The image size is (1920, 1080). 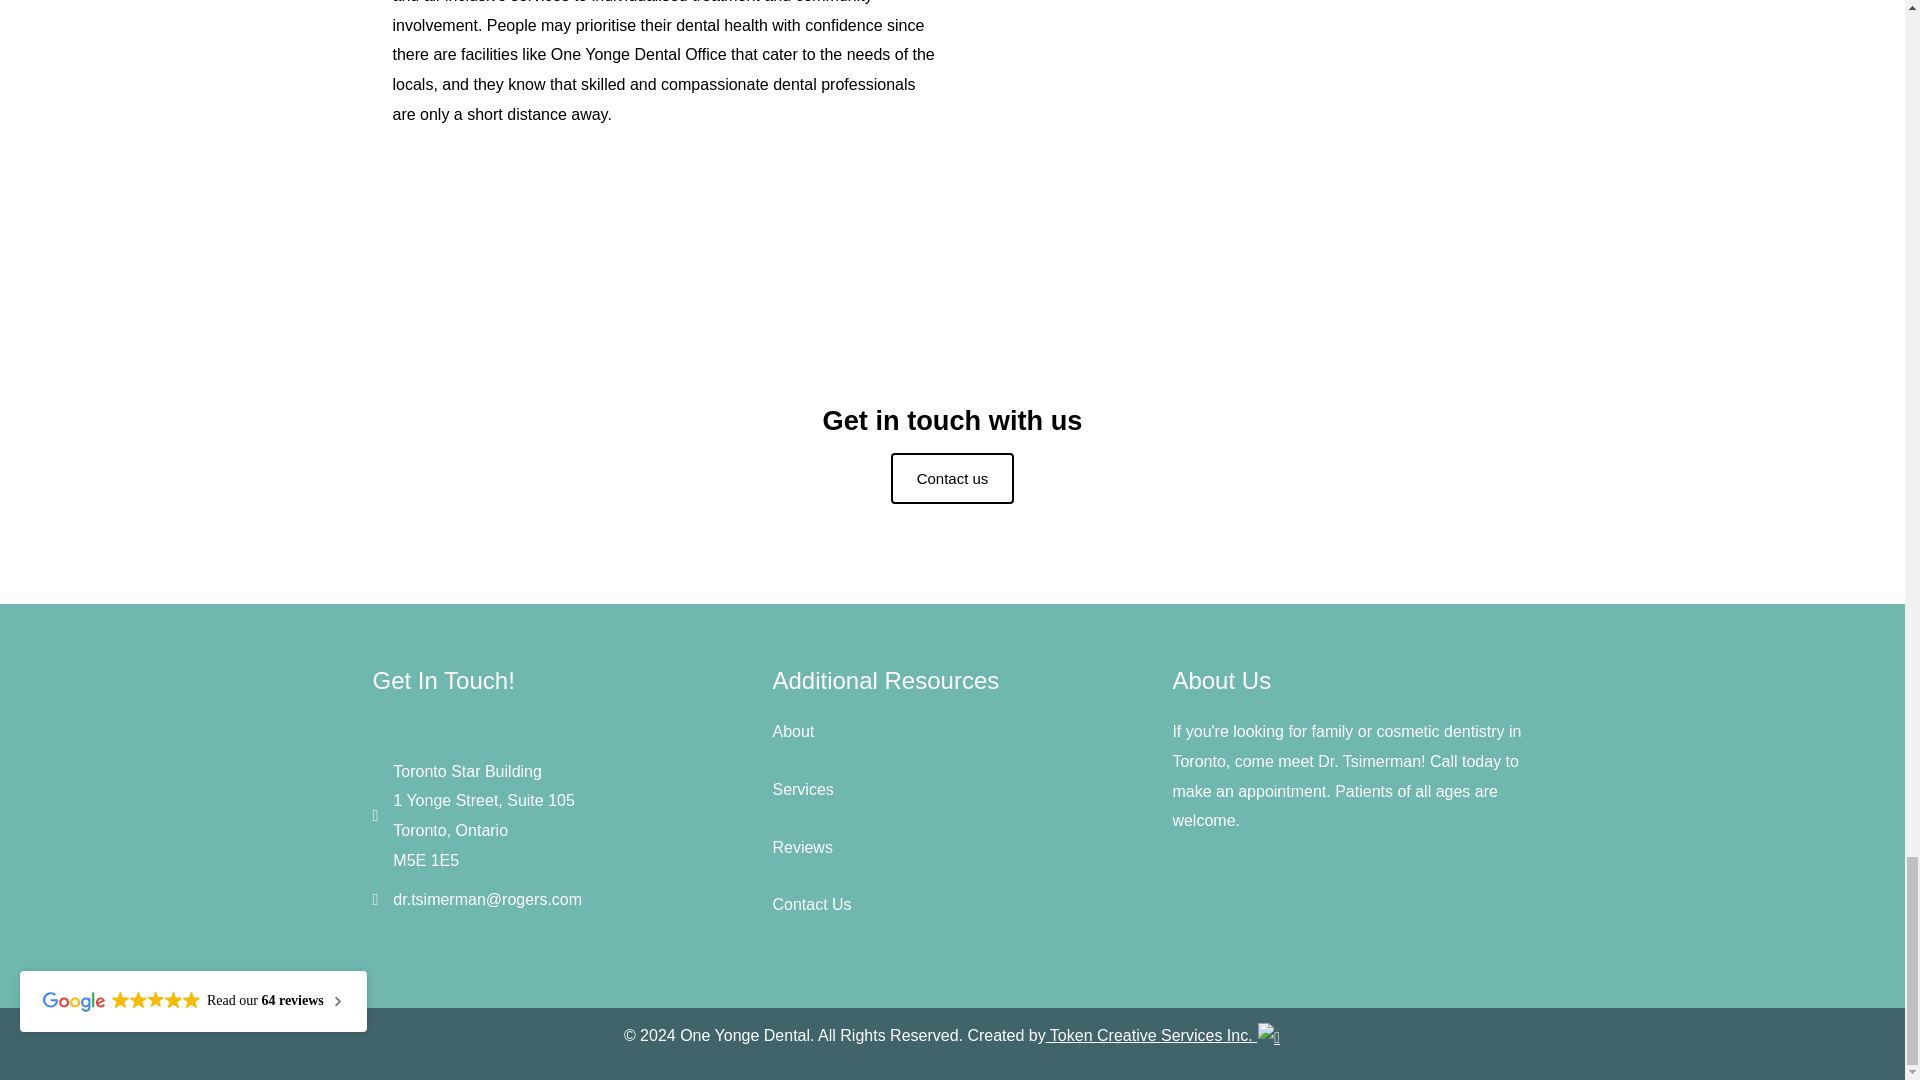 What do you see at coordinates (792, 730) in the screenshot?
I see `About` at bounding box center [792, 730].